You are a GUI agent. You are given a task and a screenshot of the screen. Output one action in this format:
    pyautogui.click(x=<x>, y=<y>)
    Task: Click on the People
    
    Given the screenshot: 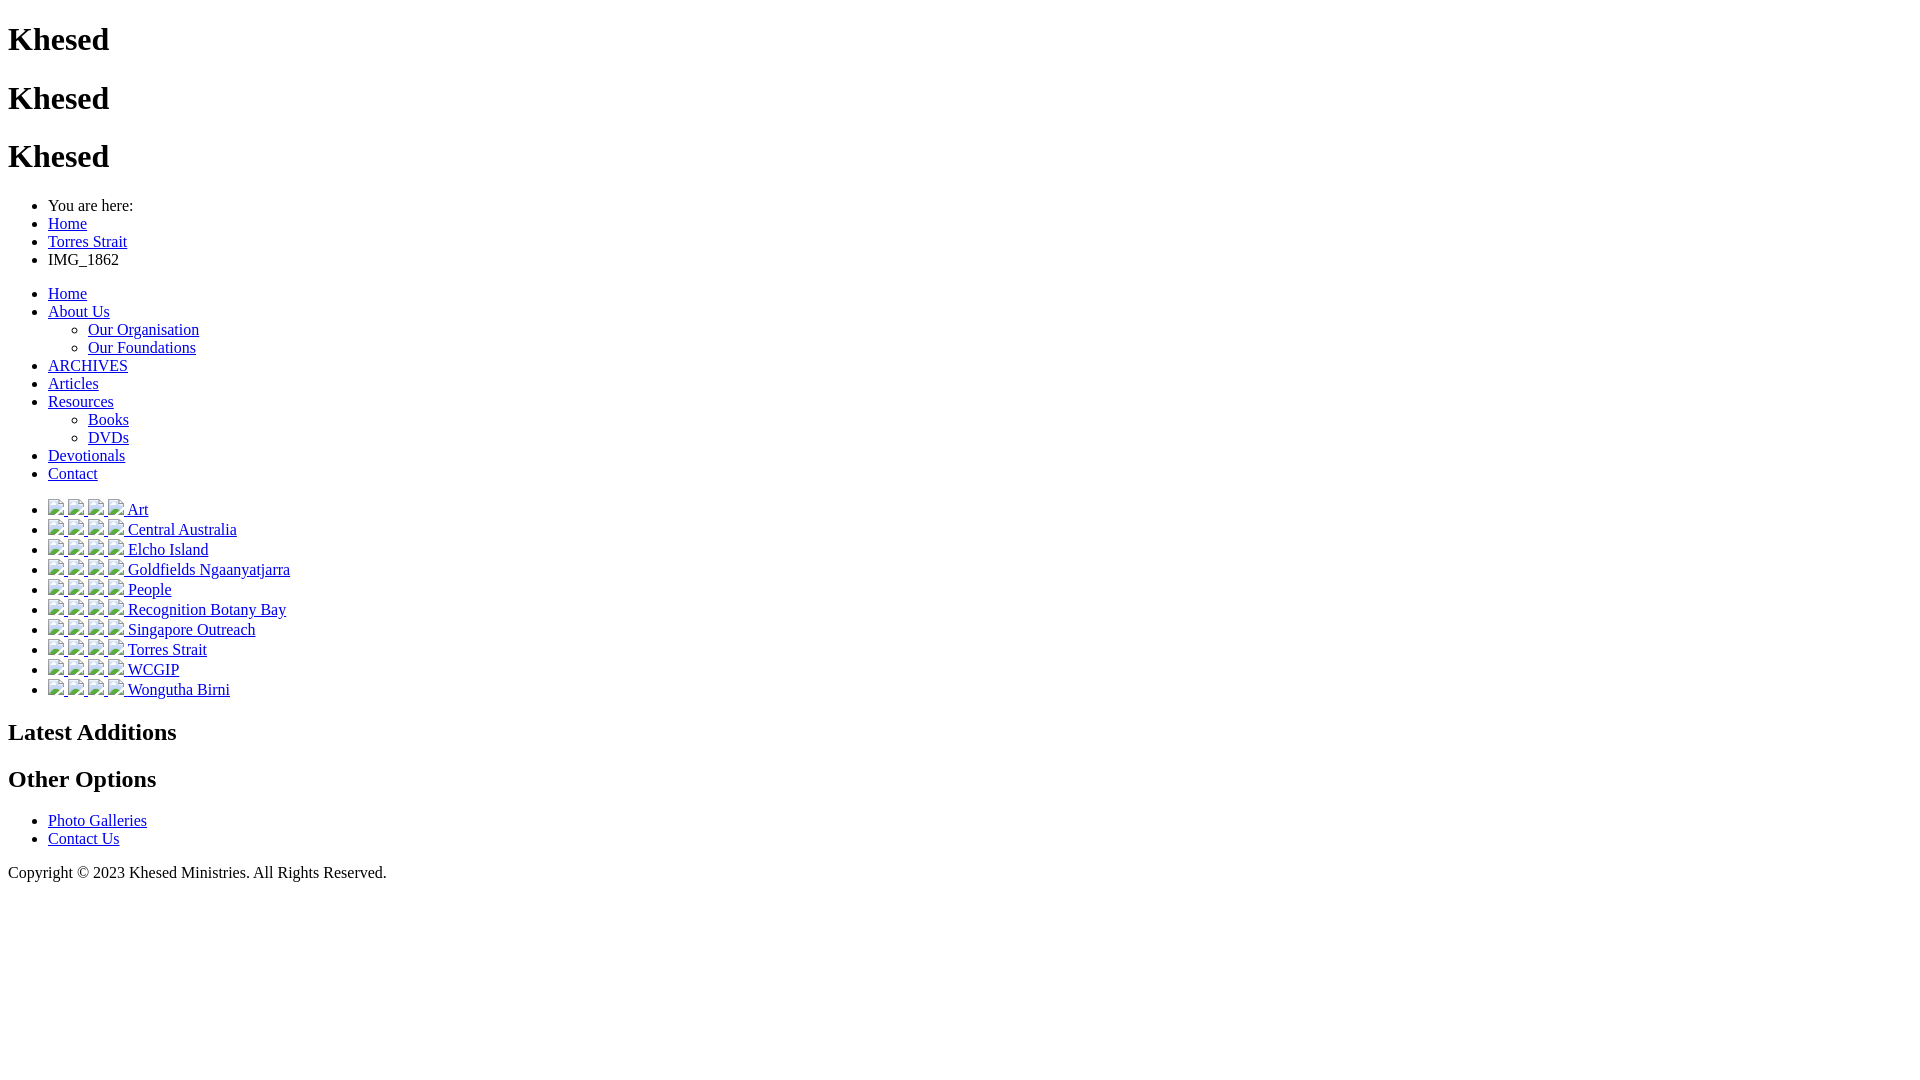 What is the action you would take?
    pyautogui.click(x=150, y=590)
    